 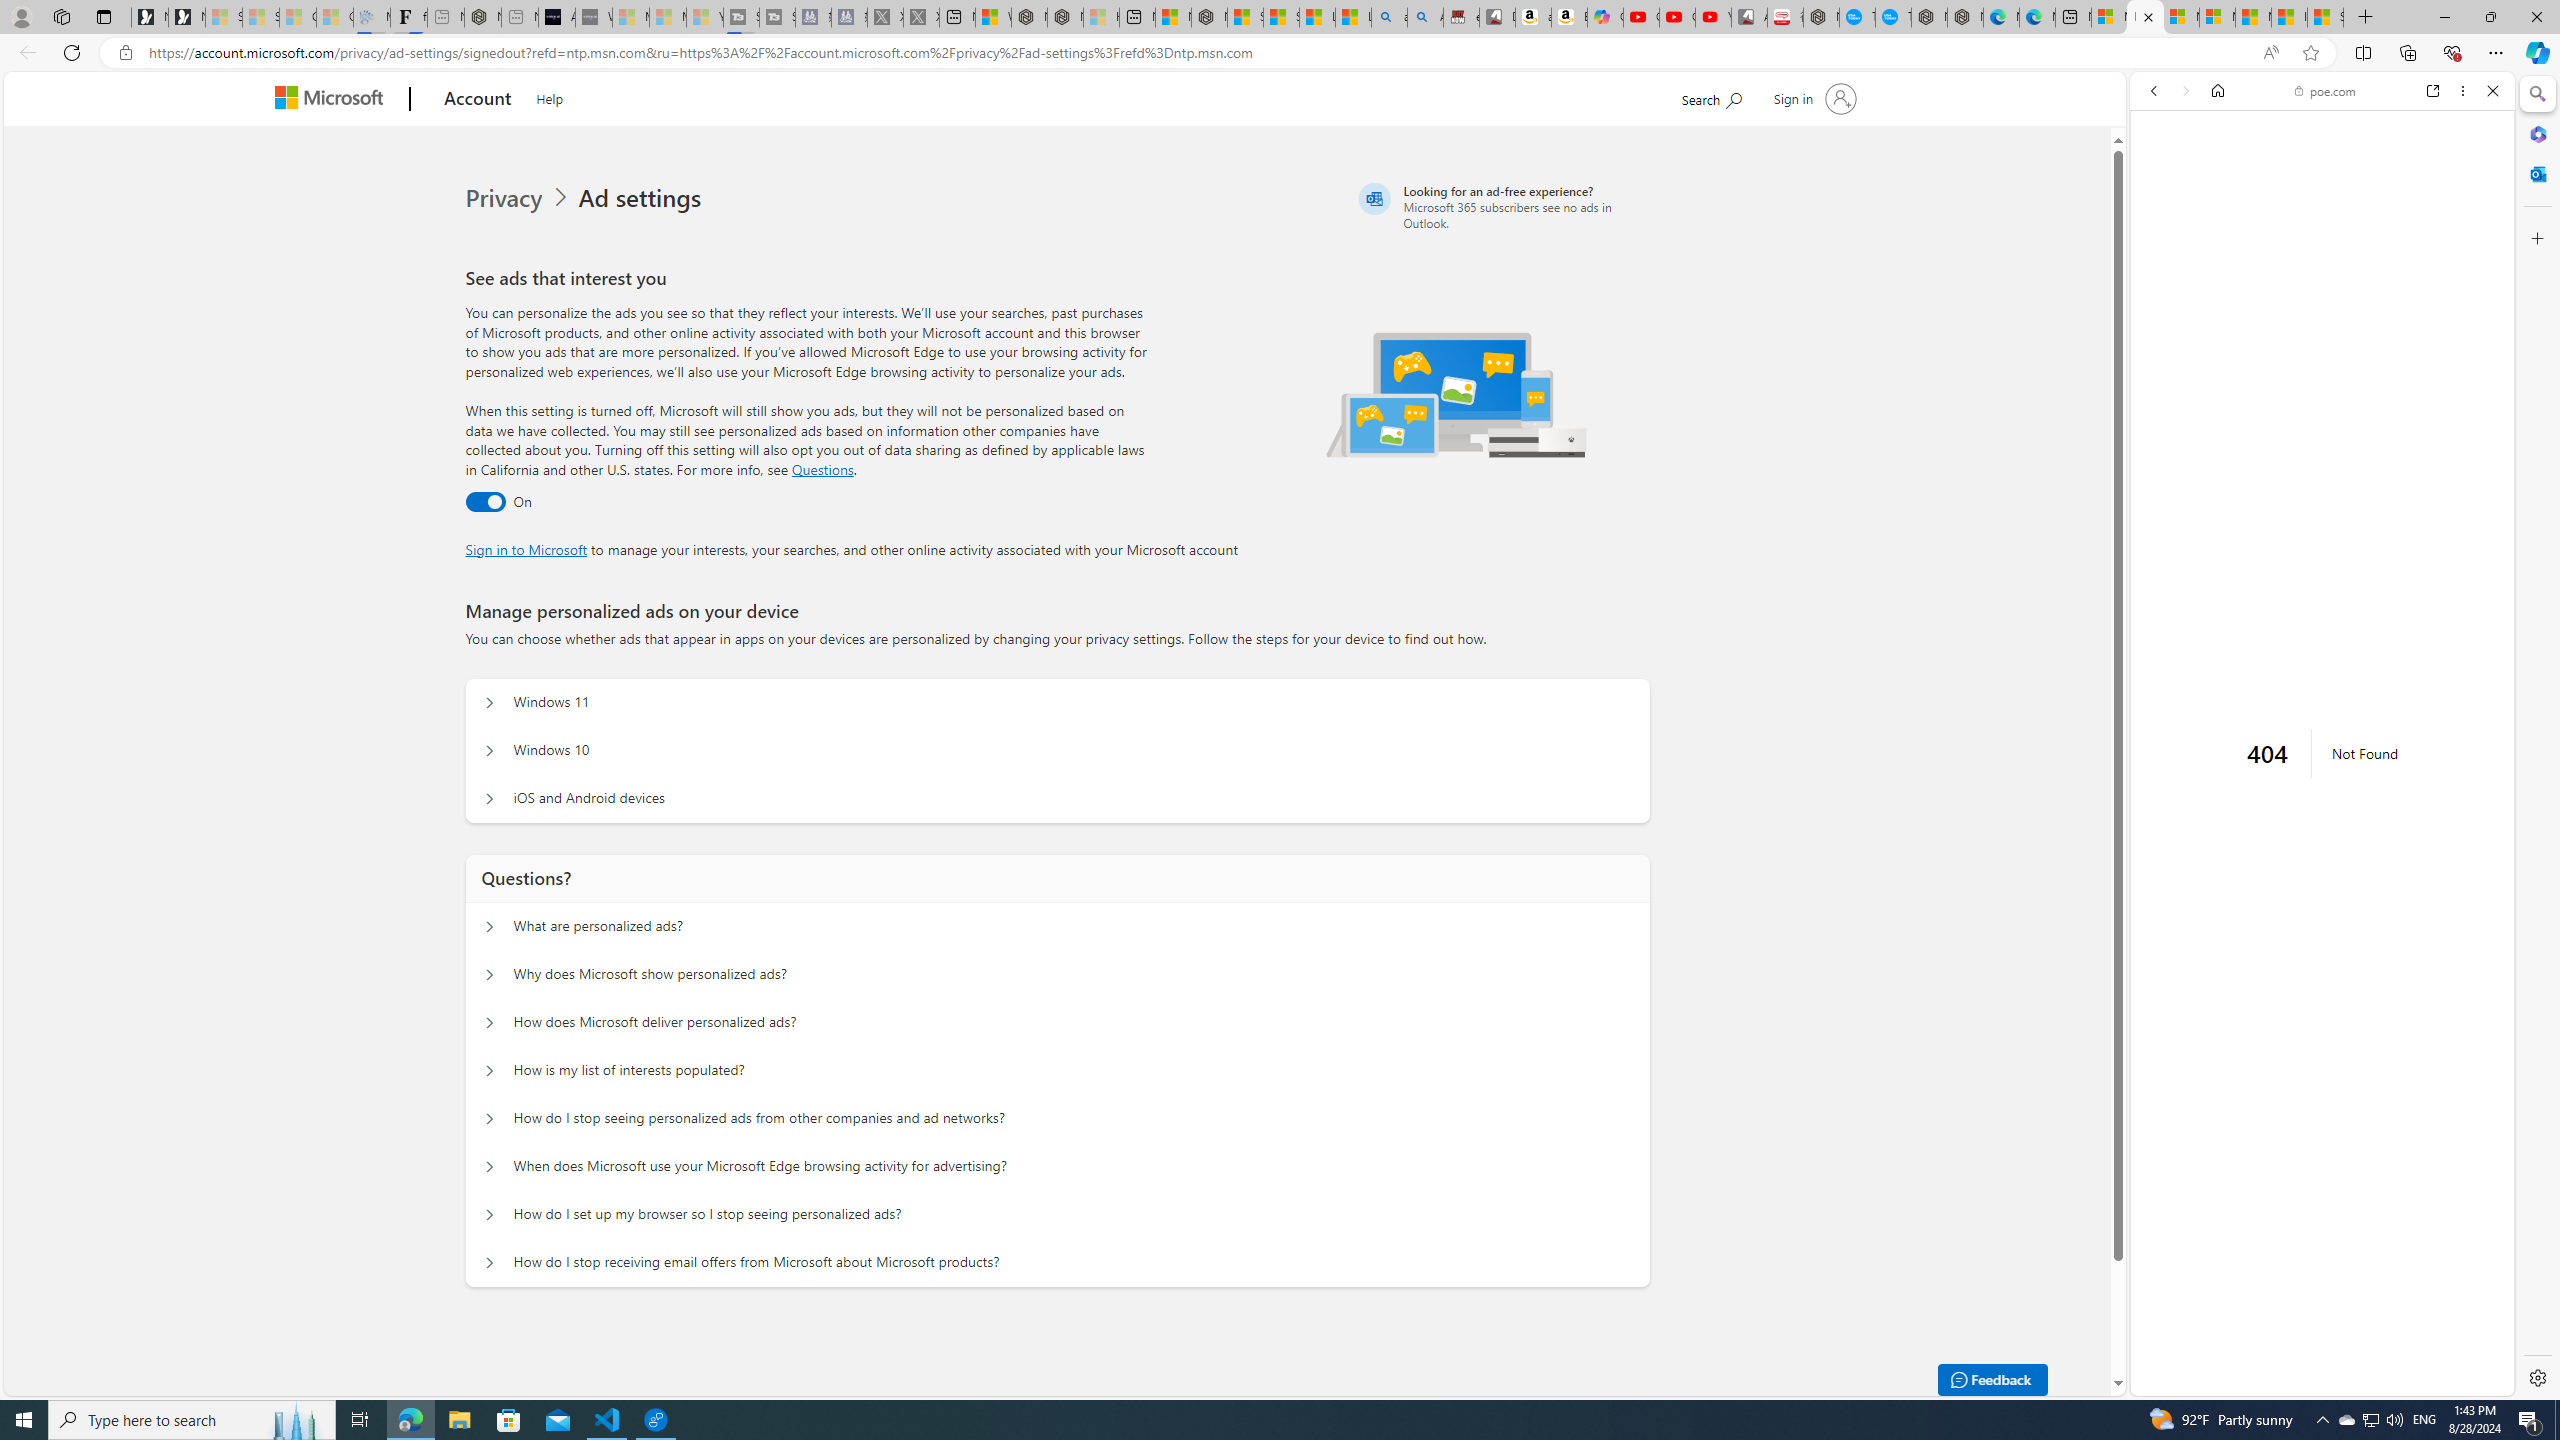 What do you see at coordinates (2374, 228) in the screenshot?
I see `Search Filter, Search Tools` at bounding box center [2374, 228].